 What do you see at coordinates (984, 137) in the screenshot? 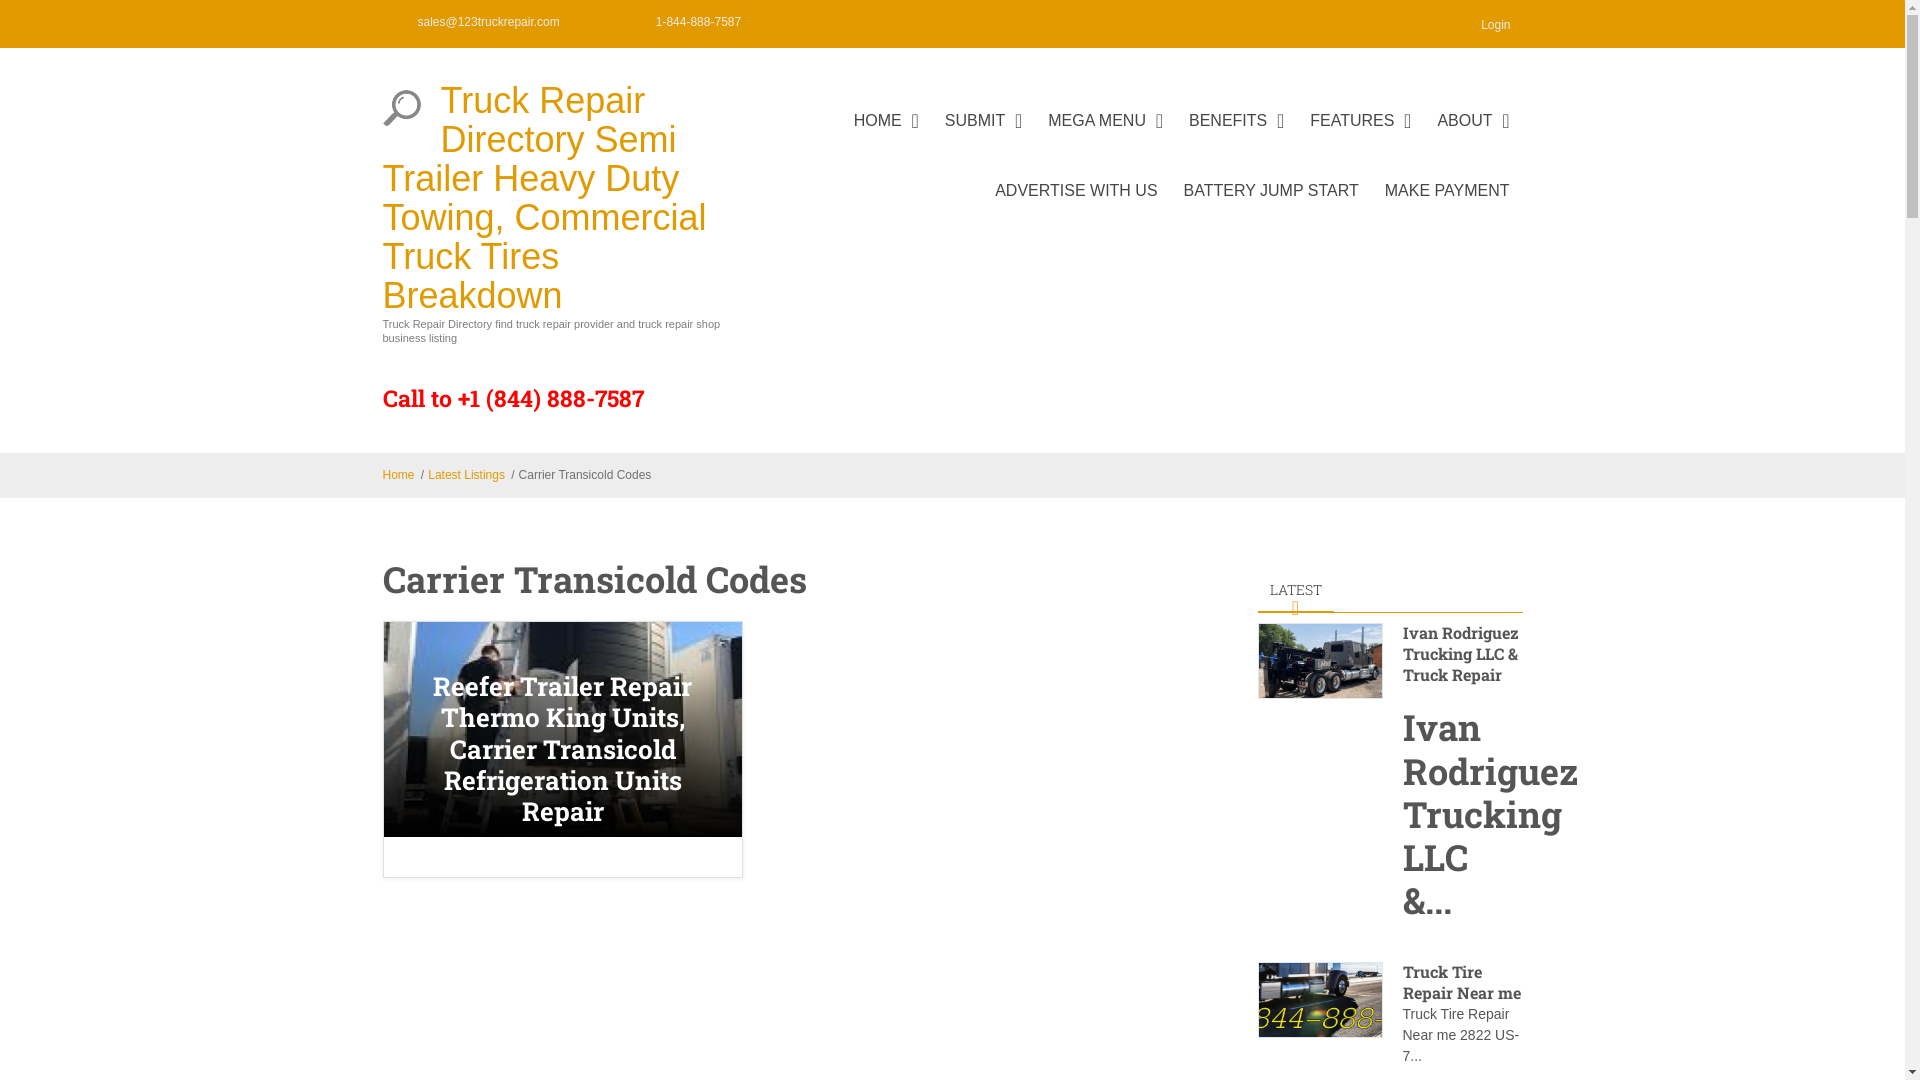
I see `SUBMIT` at bounding box center [984, 137].